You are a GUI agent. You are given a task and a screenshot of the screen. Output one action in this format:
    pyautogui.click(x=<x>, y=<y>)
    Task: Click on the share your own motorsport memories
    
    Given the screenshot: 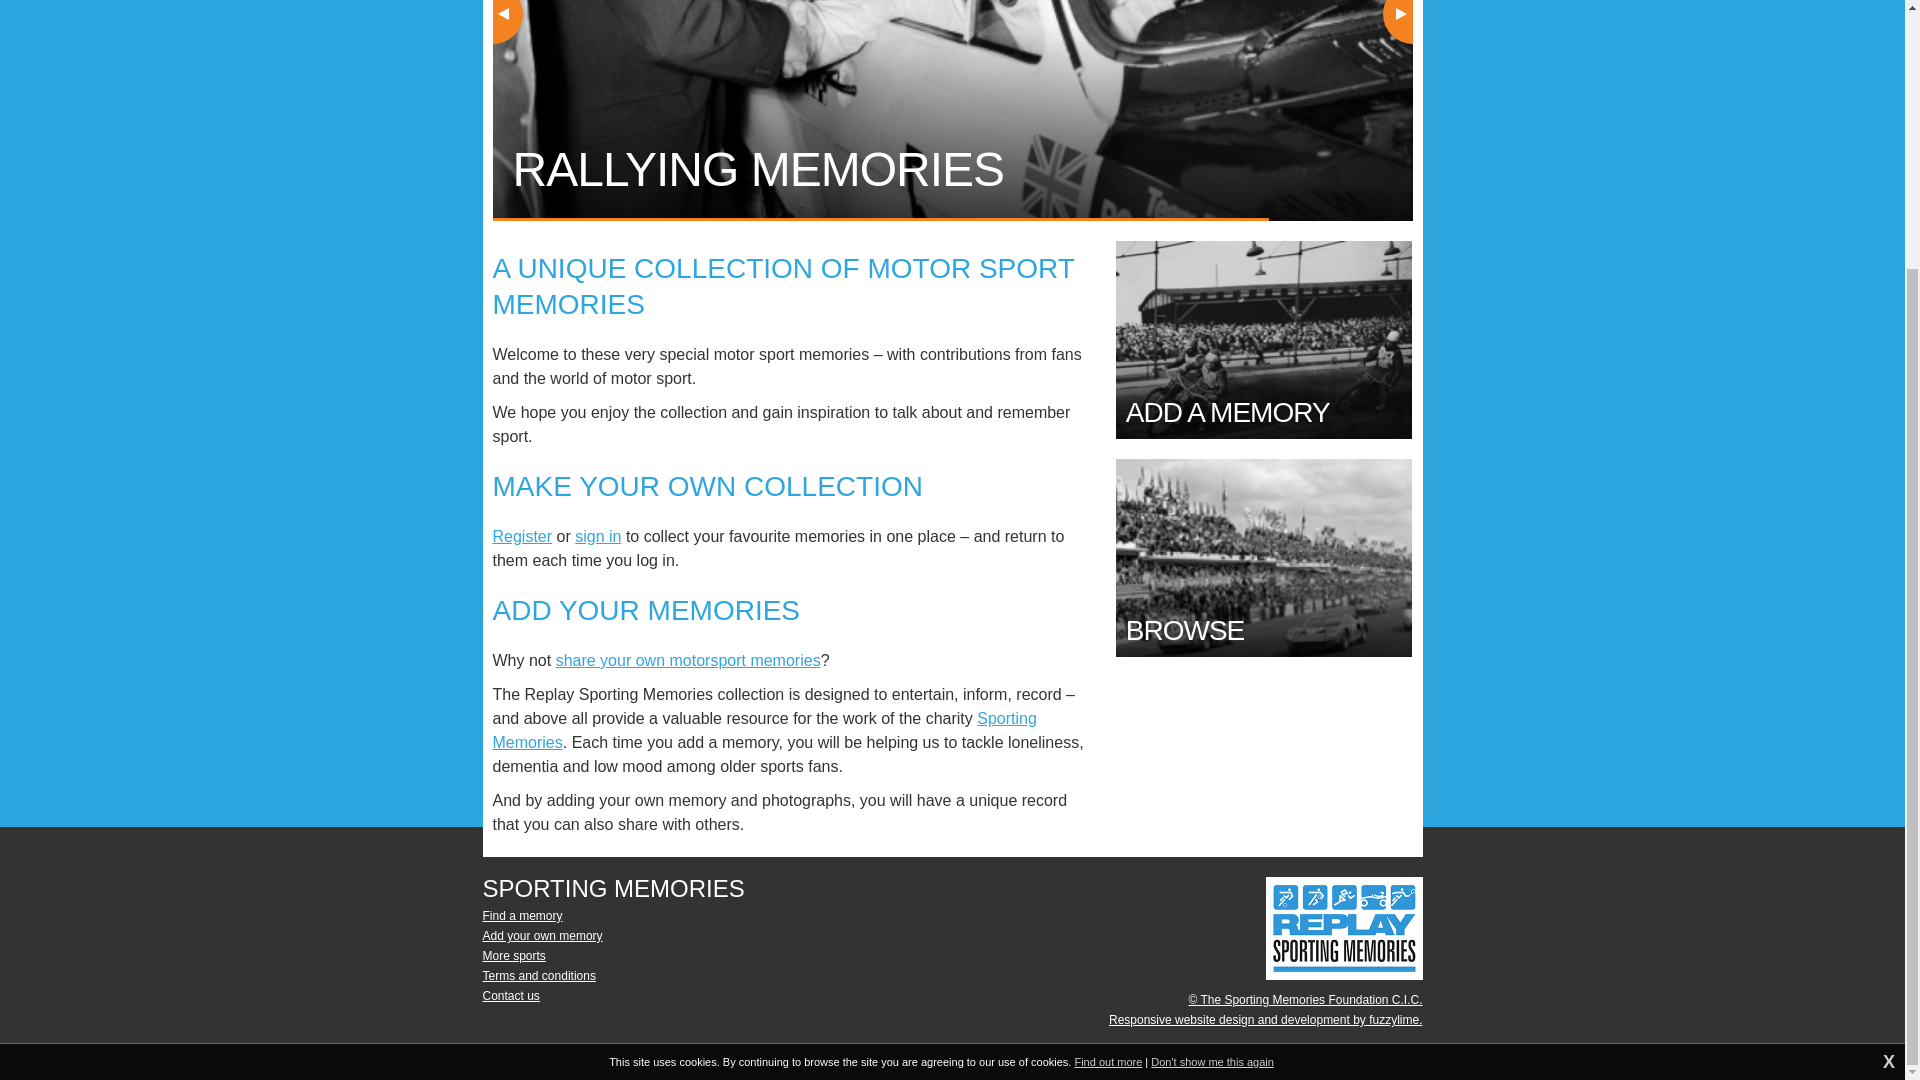 What is the action you would take?
    pyautogui.click(x=688, y=660)
    